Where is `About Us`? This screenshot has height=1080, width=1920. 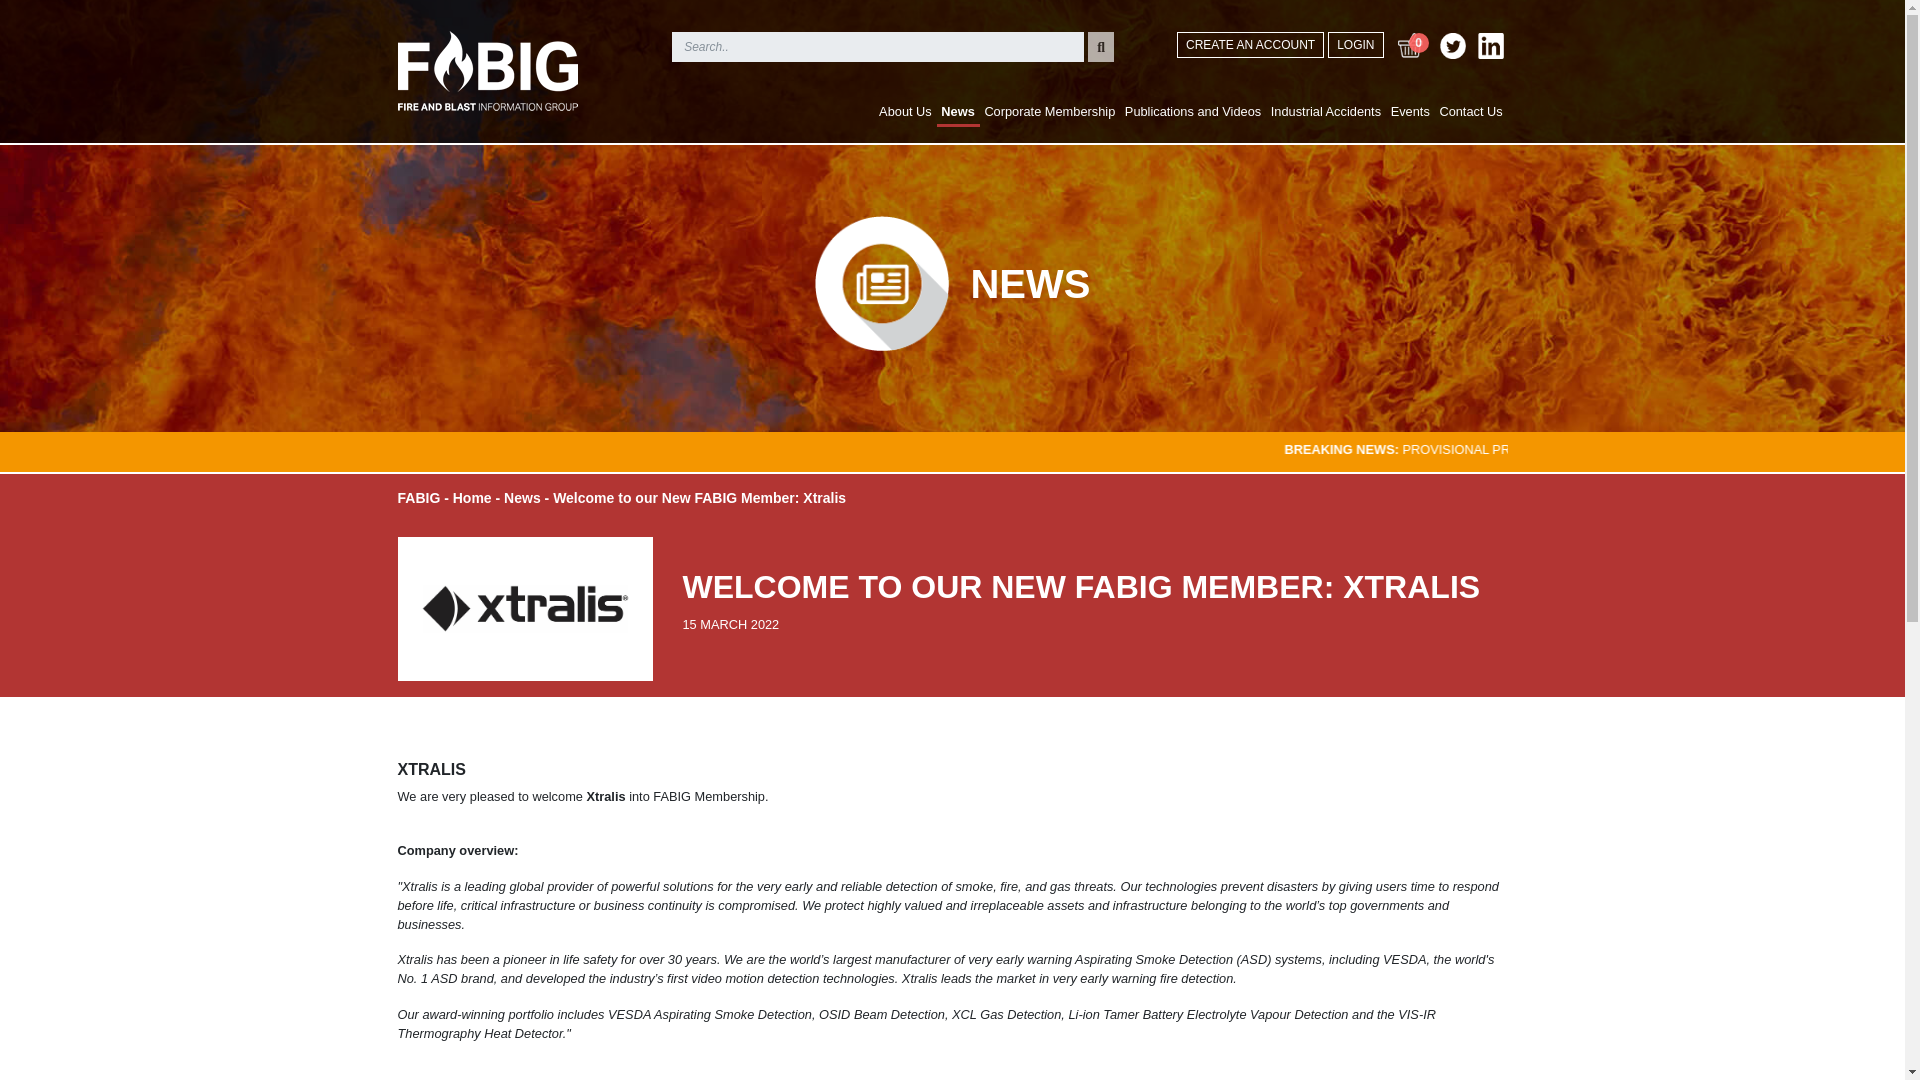
About Us is located at coordinates (904, 111).